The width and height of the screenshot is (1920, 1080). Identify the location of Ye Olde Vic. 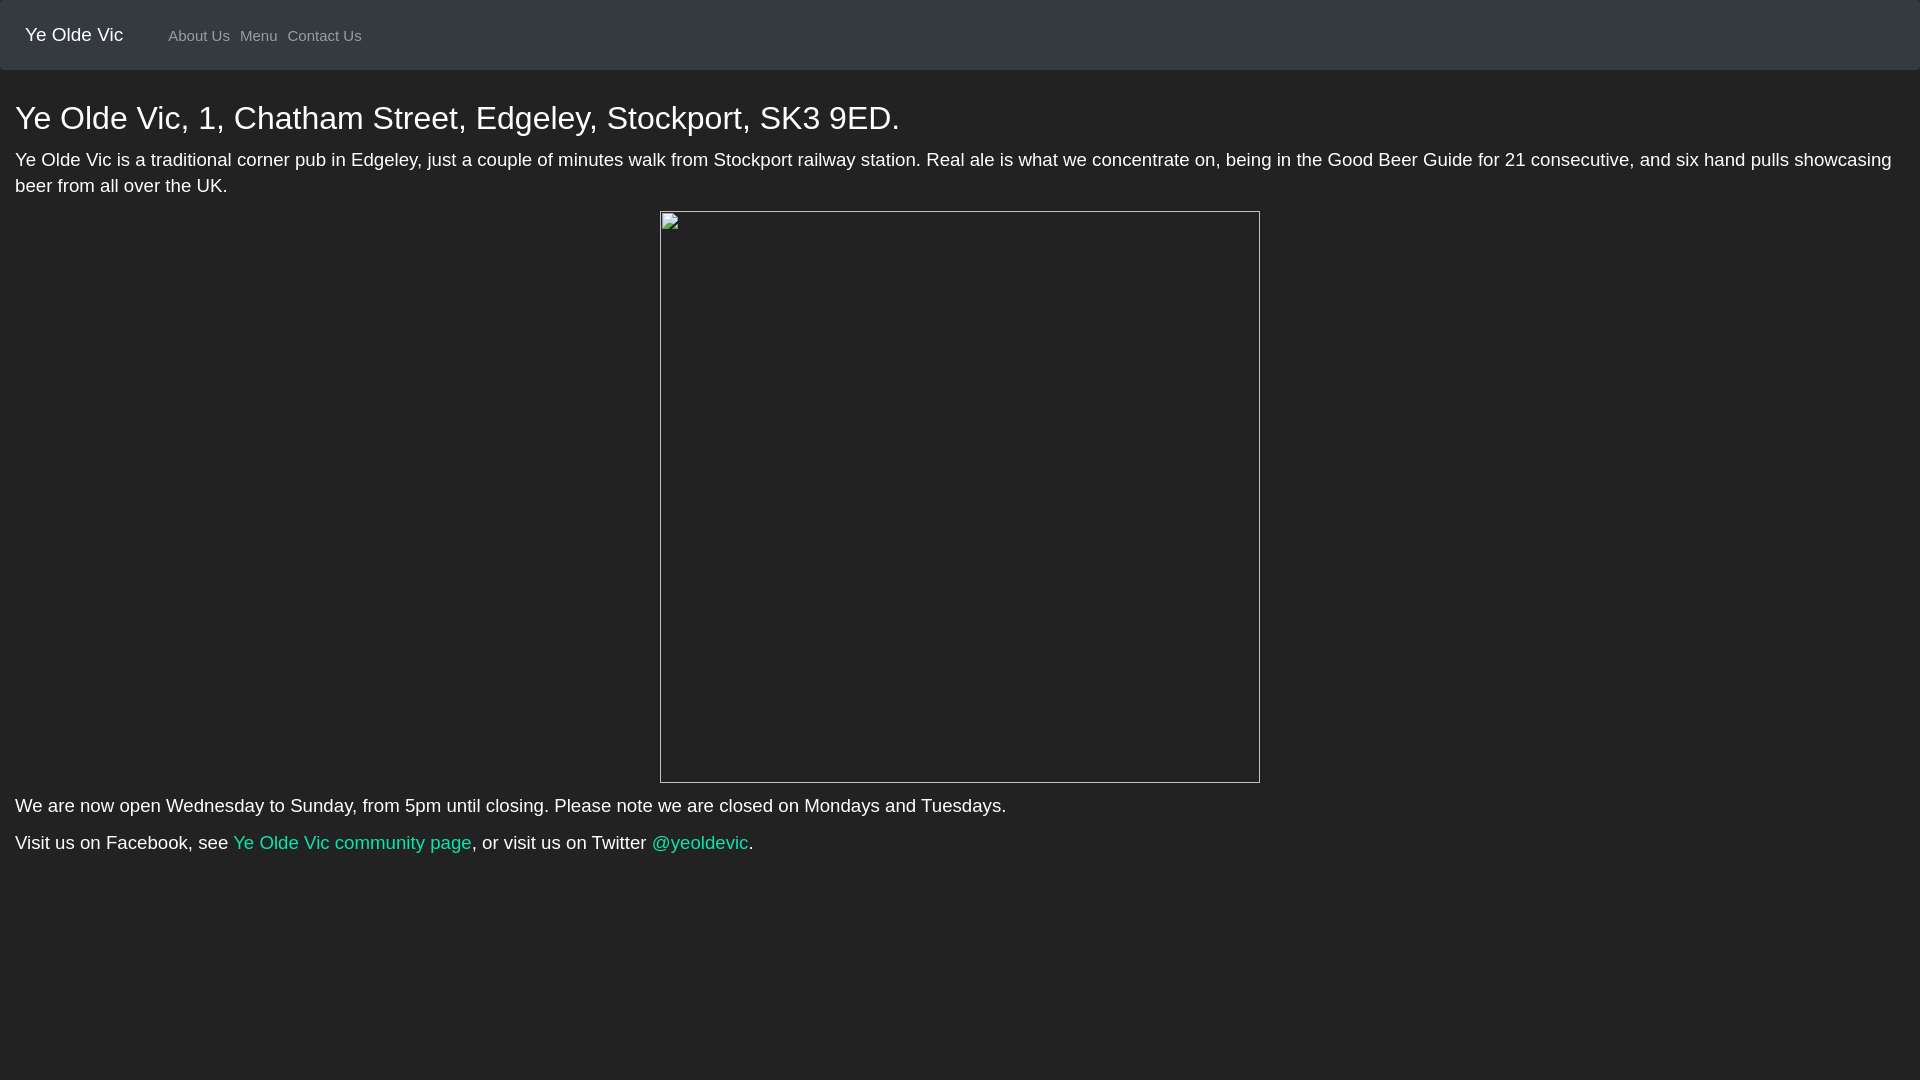
(74, 34).